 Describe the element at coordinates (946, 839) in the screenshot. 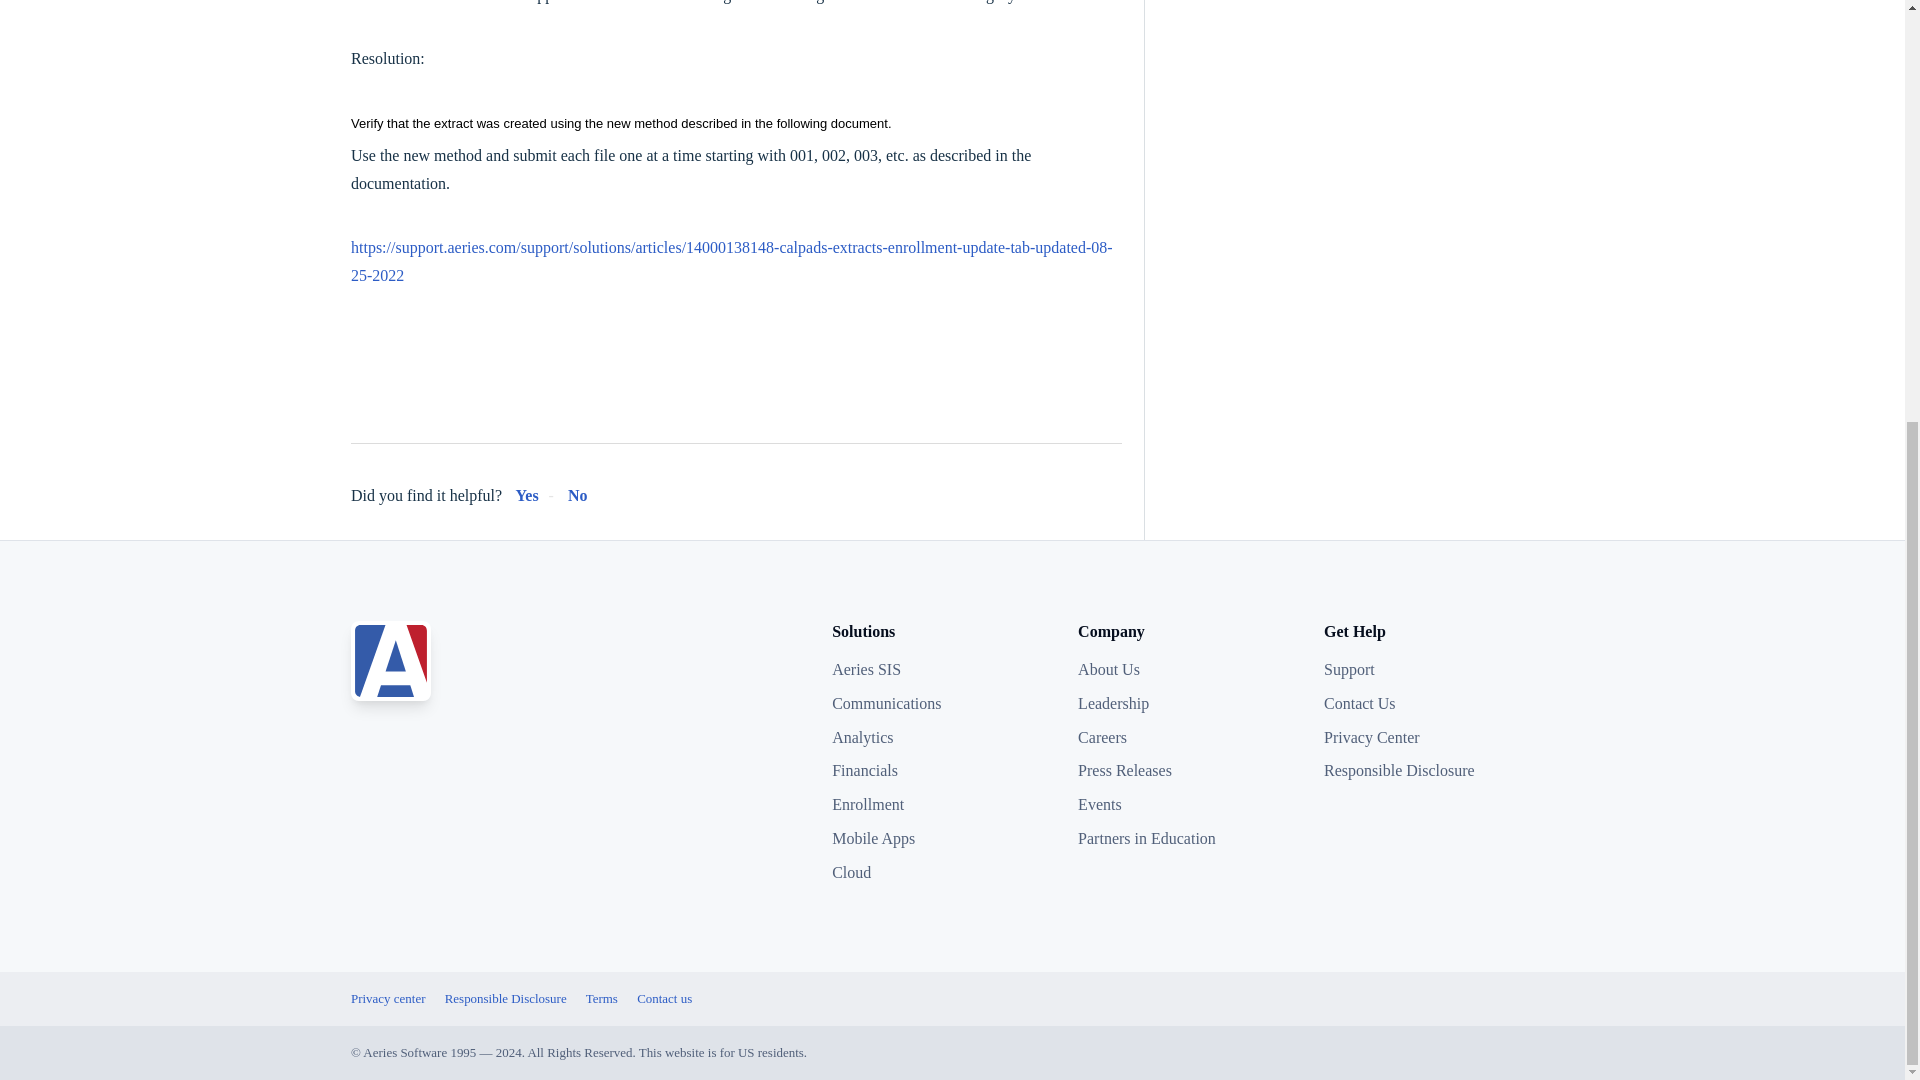

I see `Mobile Apps` at that location.